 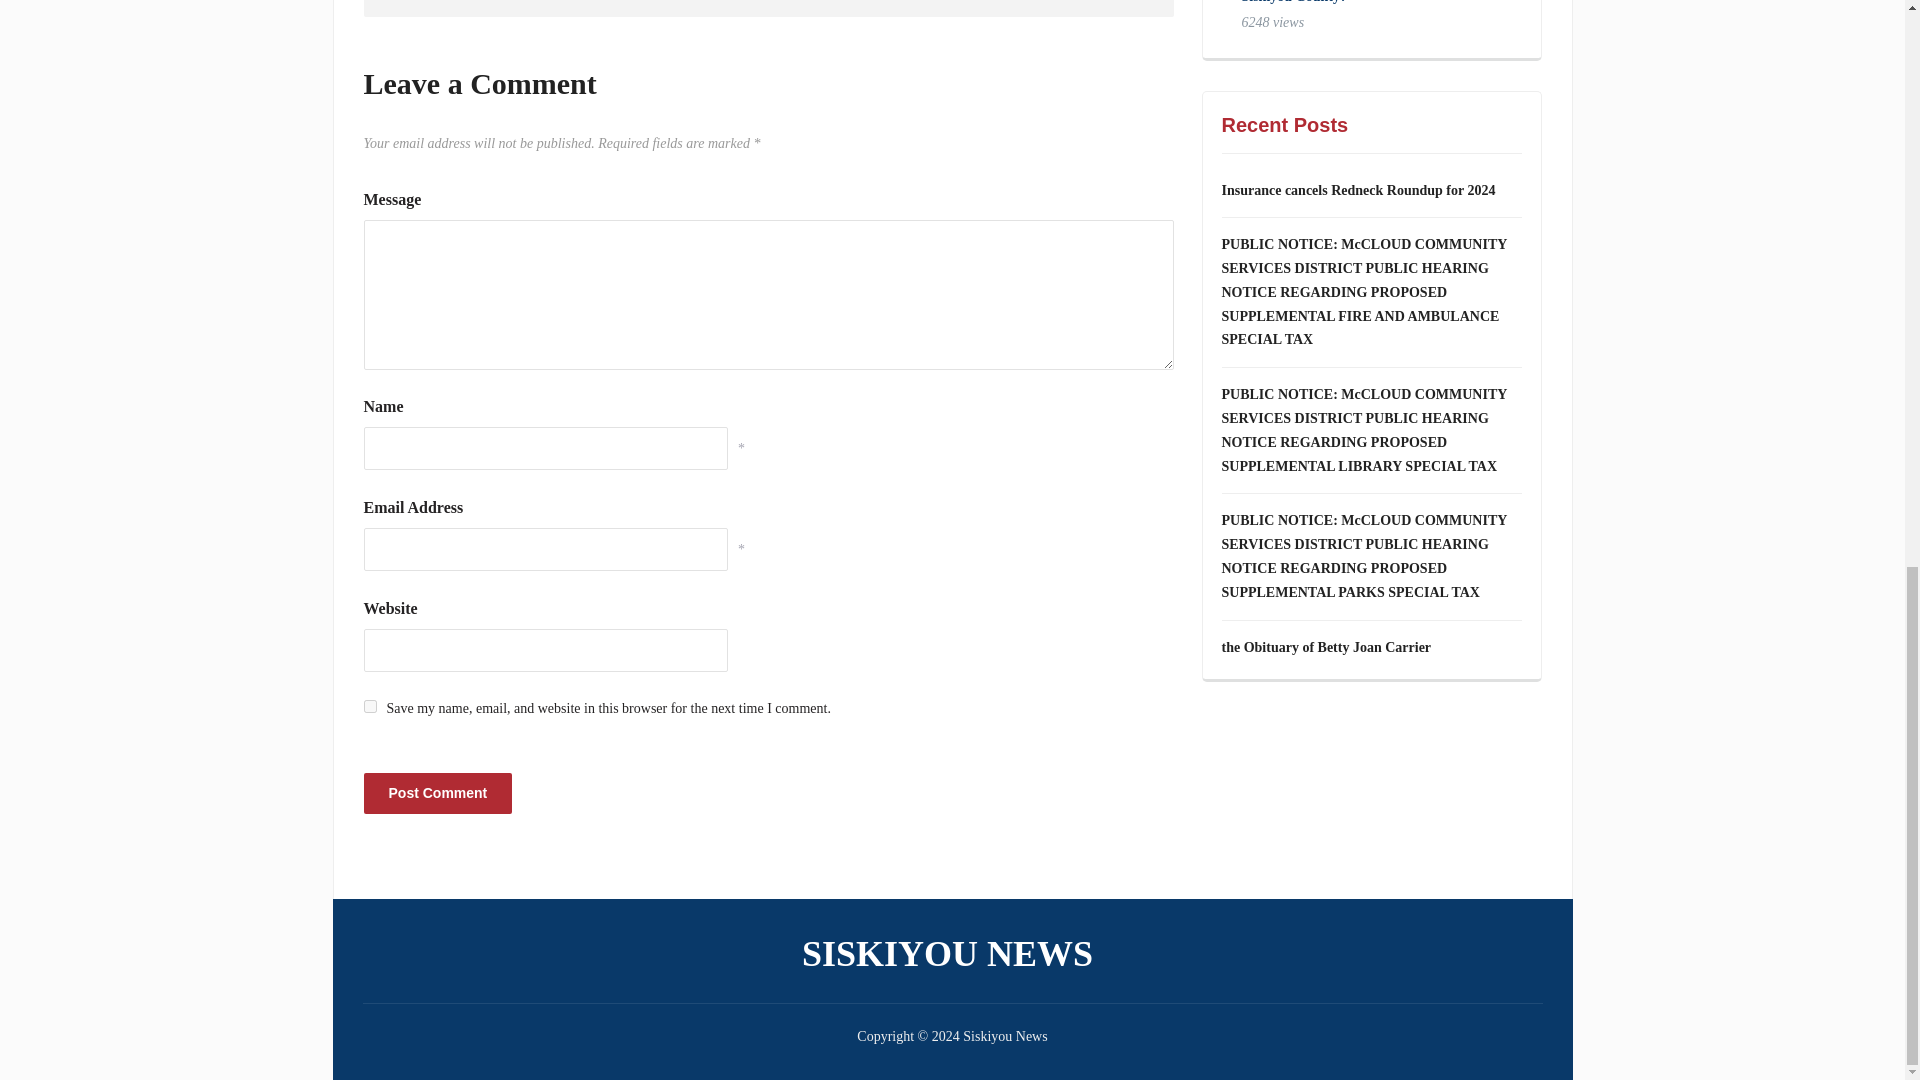 I want to click on yes, so click(x=370, y=706).